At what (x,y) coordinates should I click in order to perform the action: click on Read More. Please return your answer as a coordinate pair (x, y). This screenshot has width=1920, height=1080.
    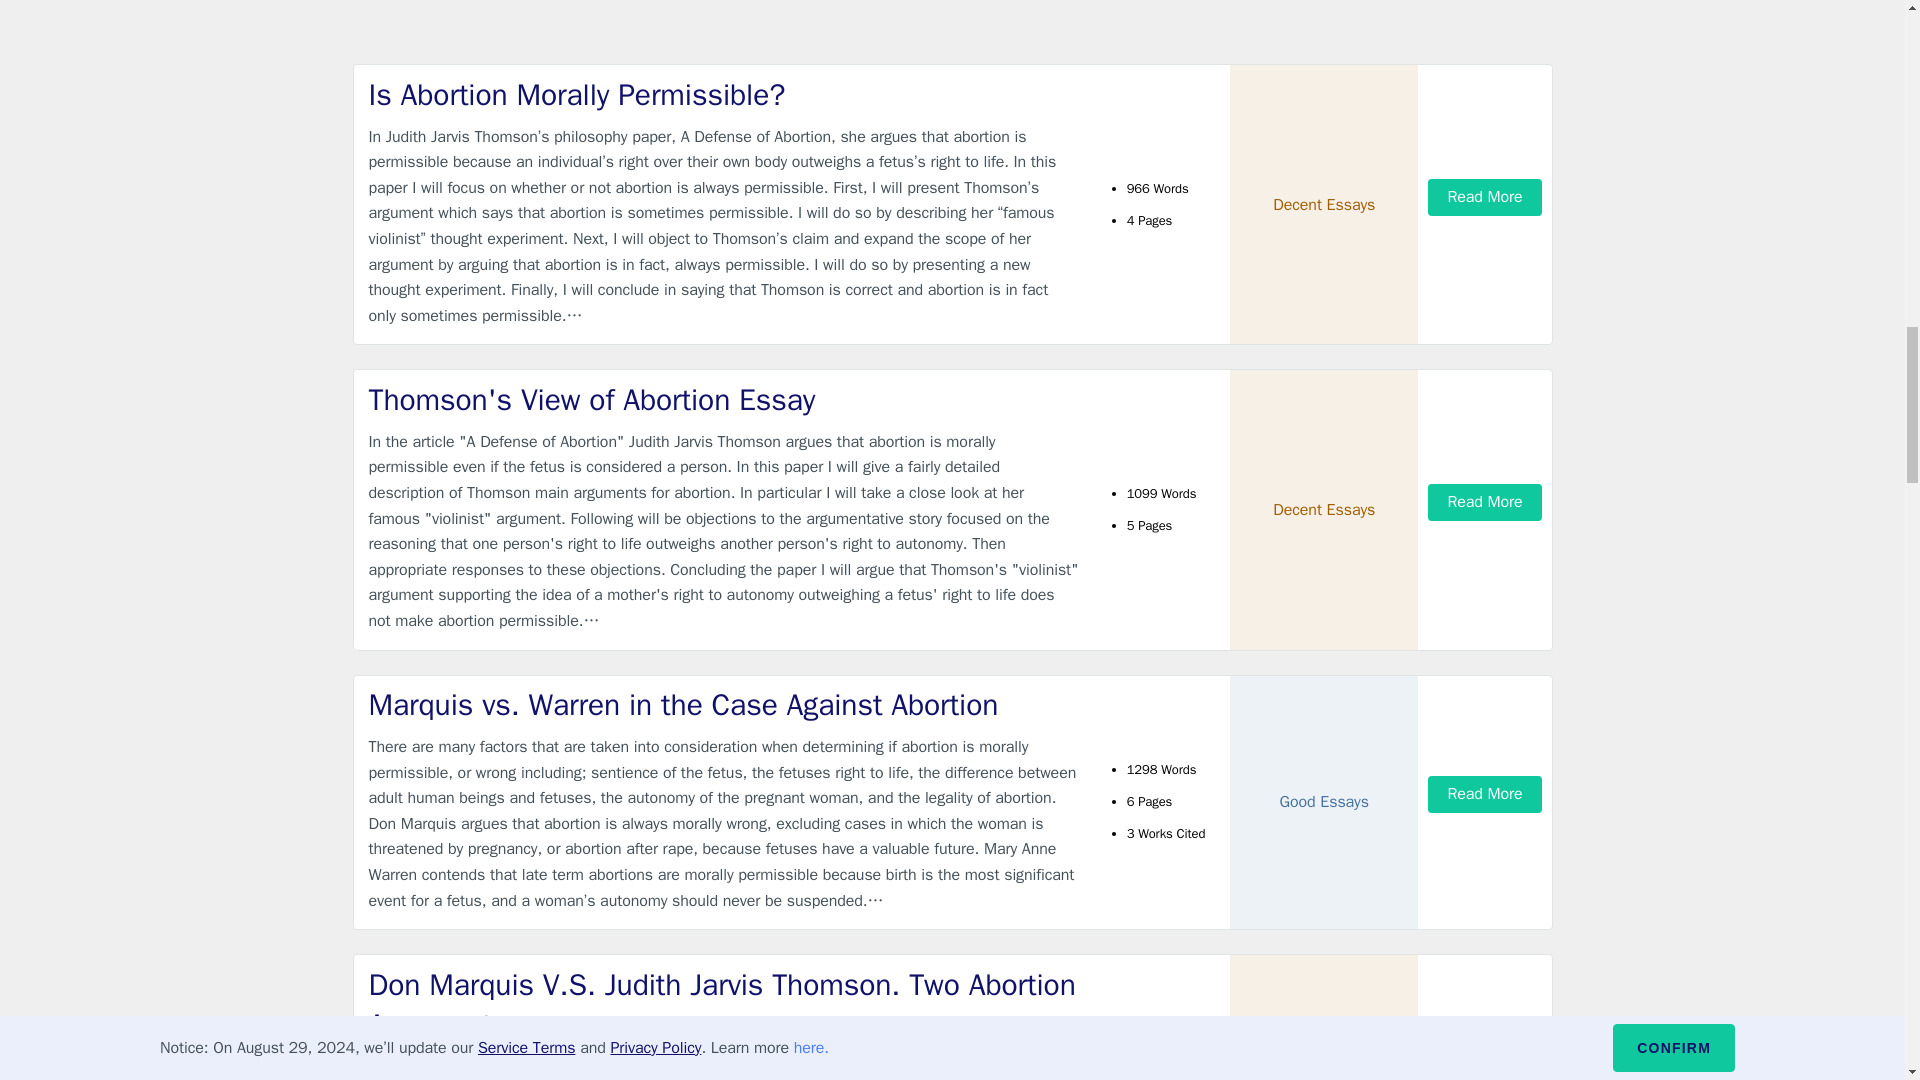
    Looking at the image, I should click on (1484, 794).